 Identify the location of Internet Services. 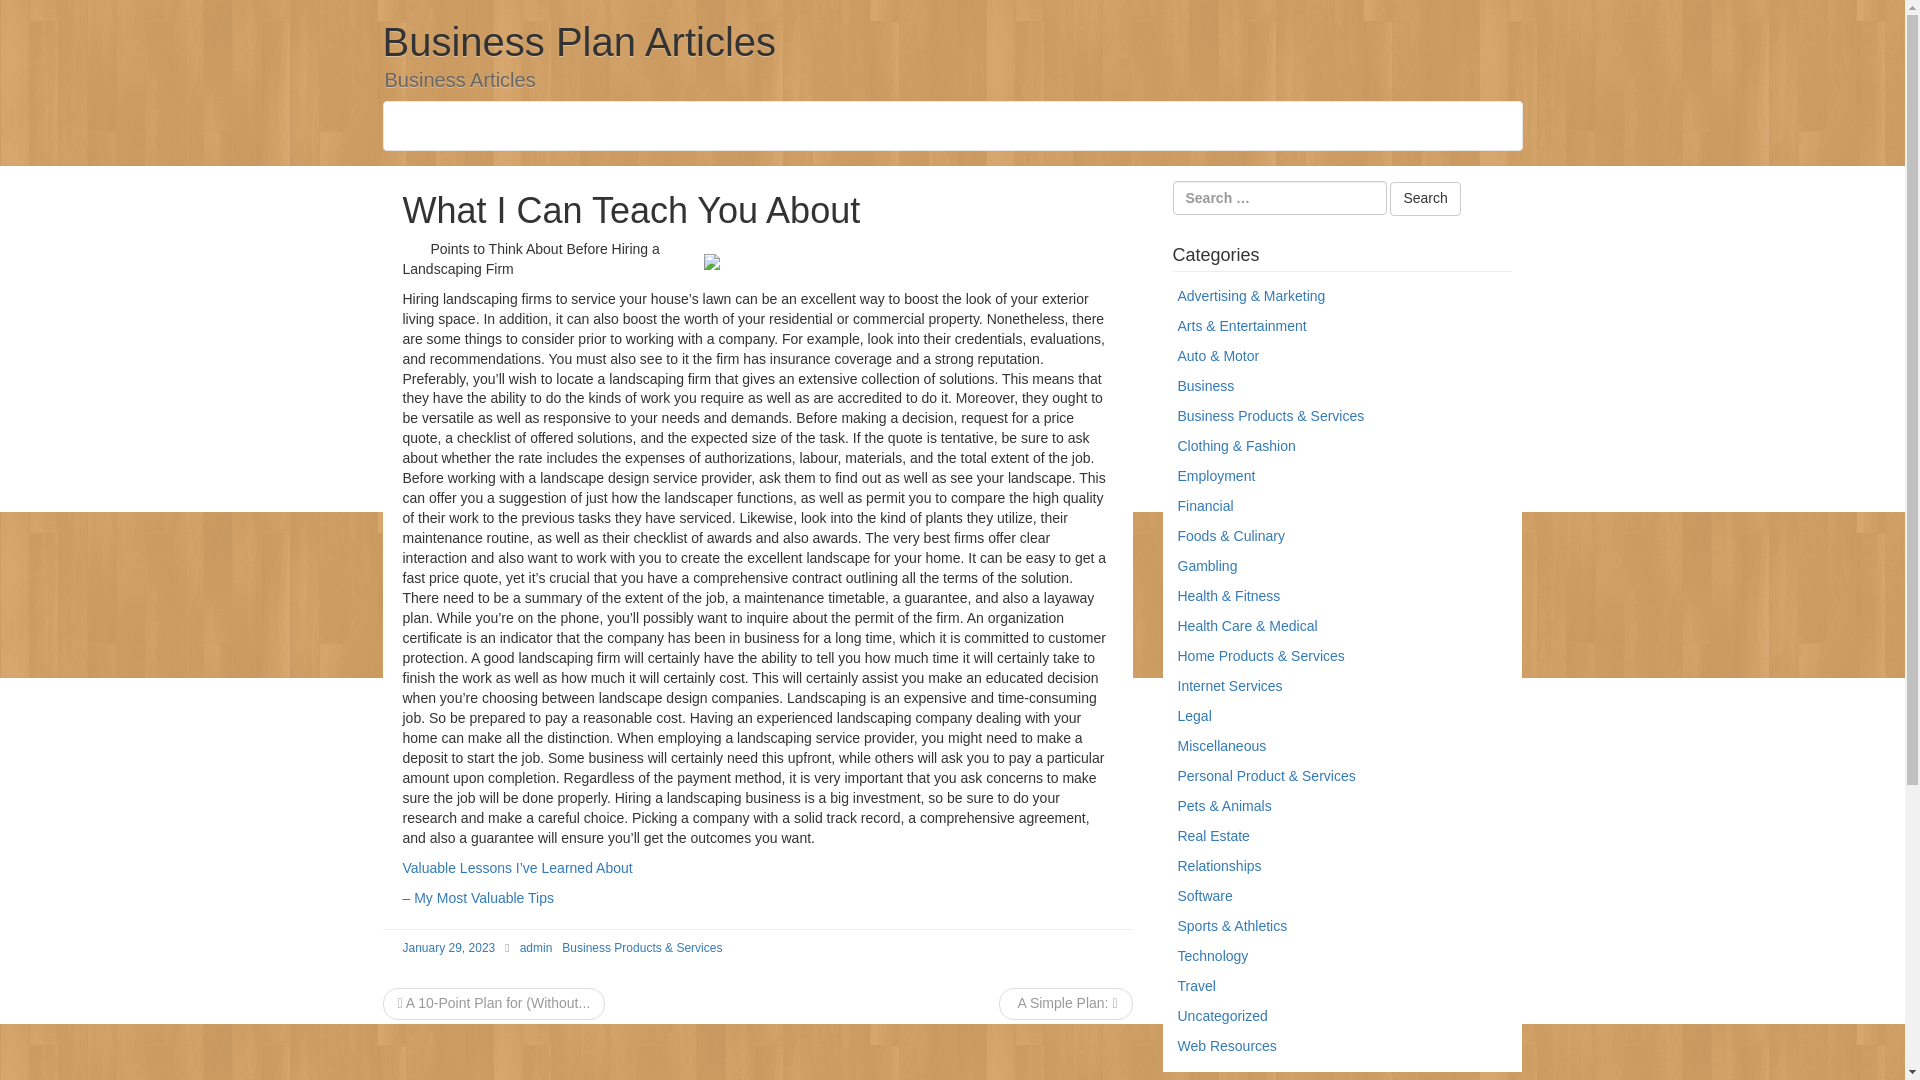
(1230, 686).